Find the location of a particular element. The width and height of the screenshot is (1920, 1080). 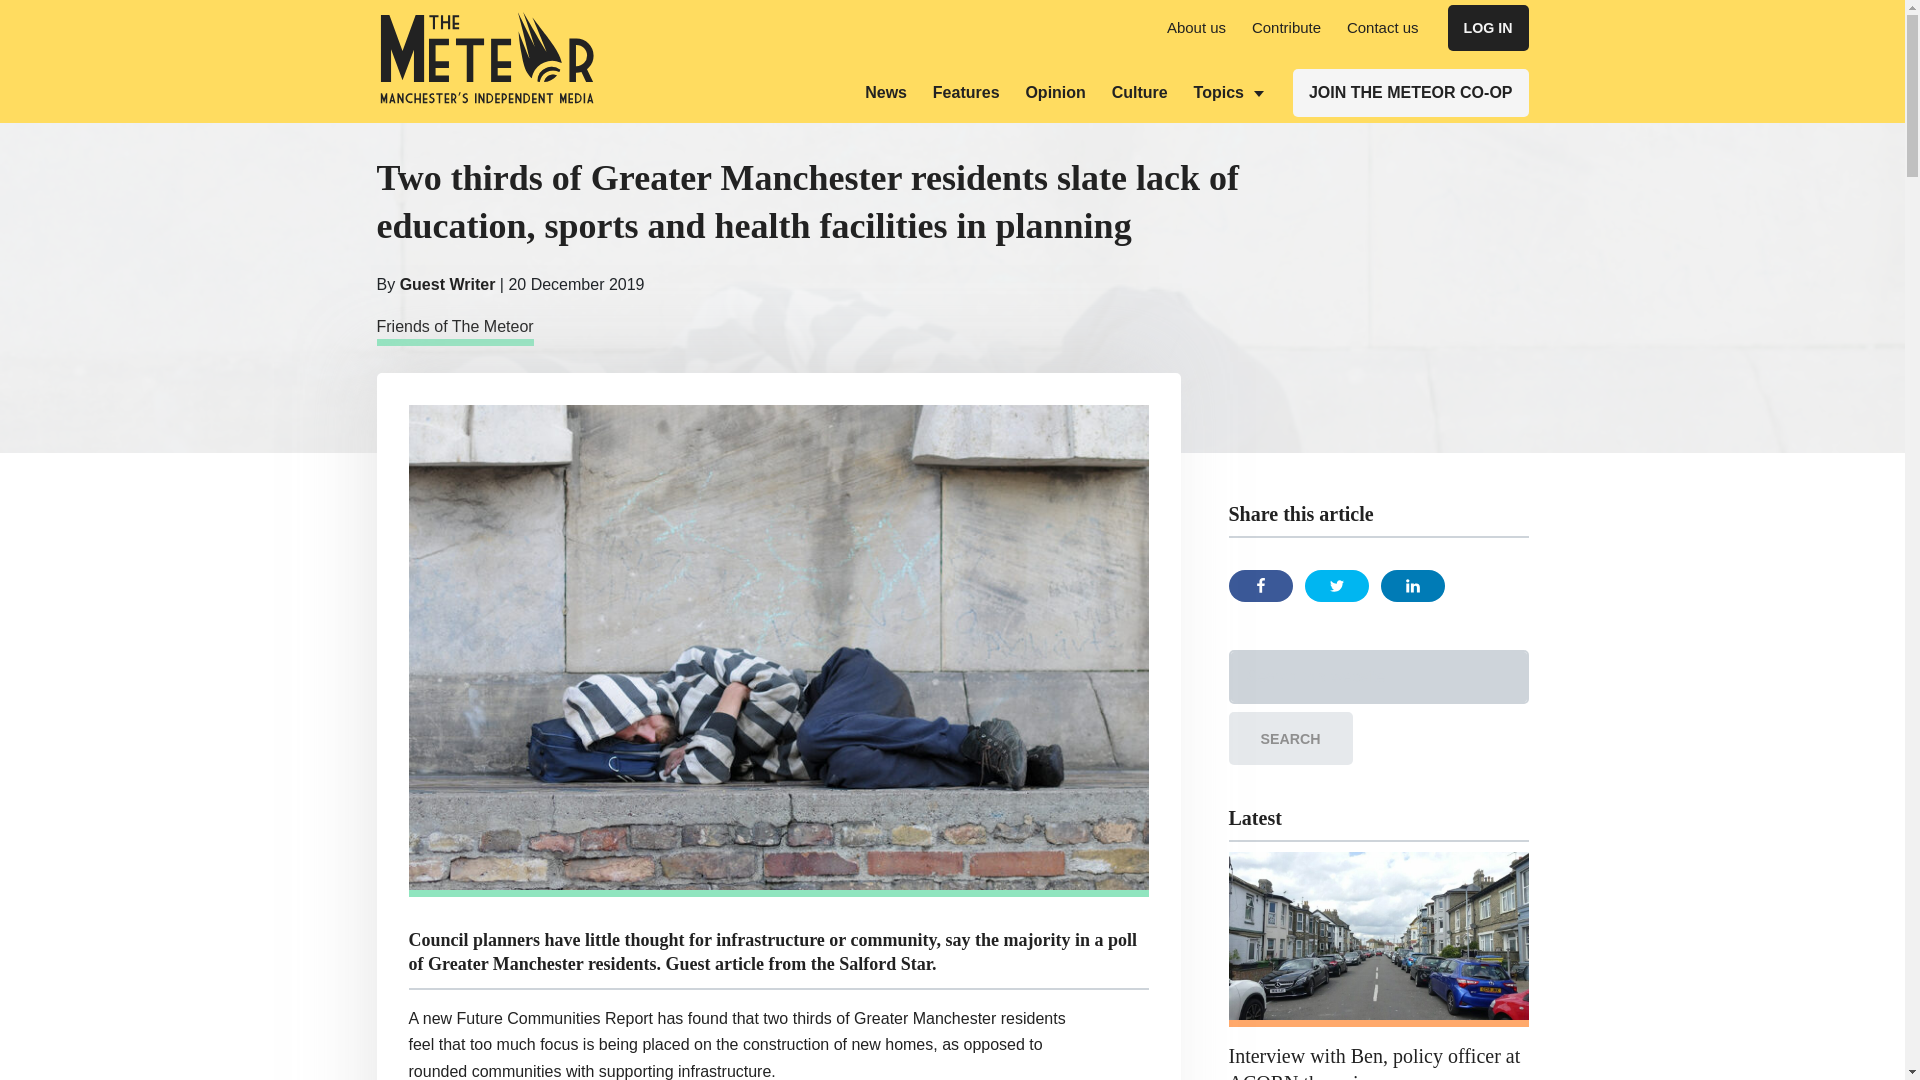

Guest Writer is located at coordinates (447, 284).